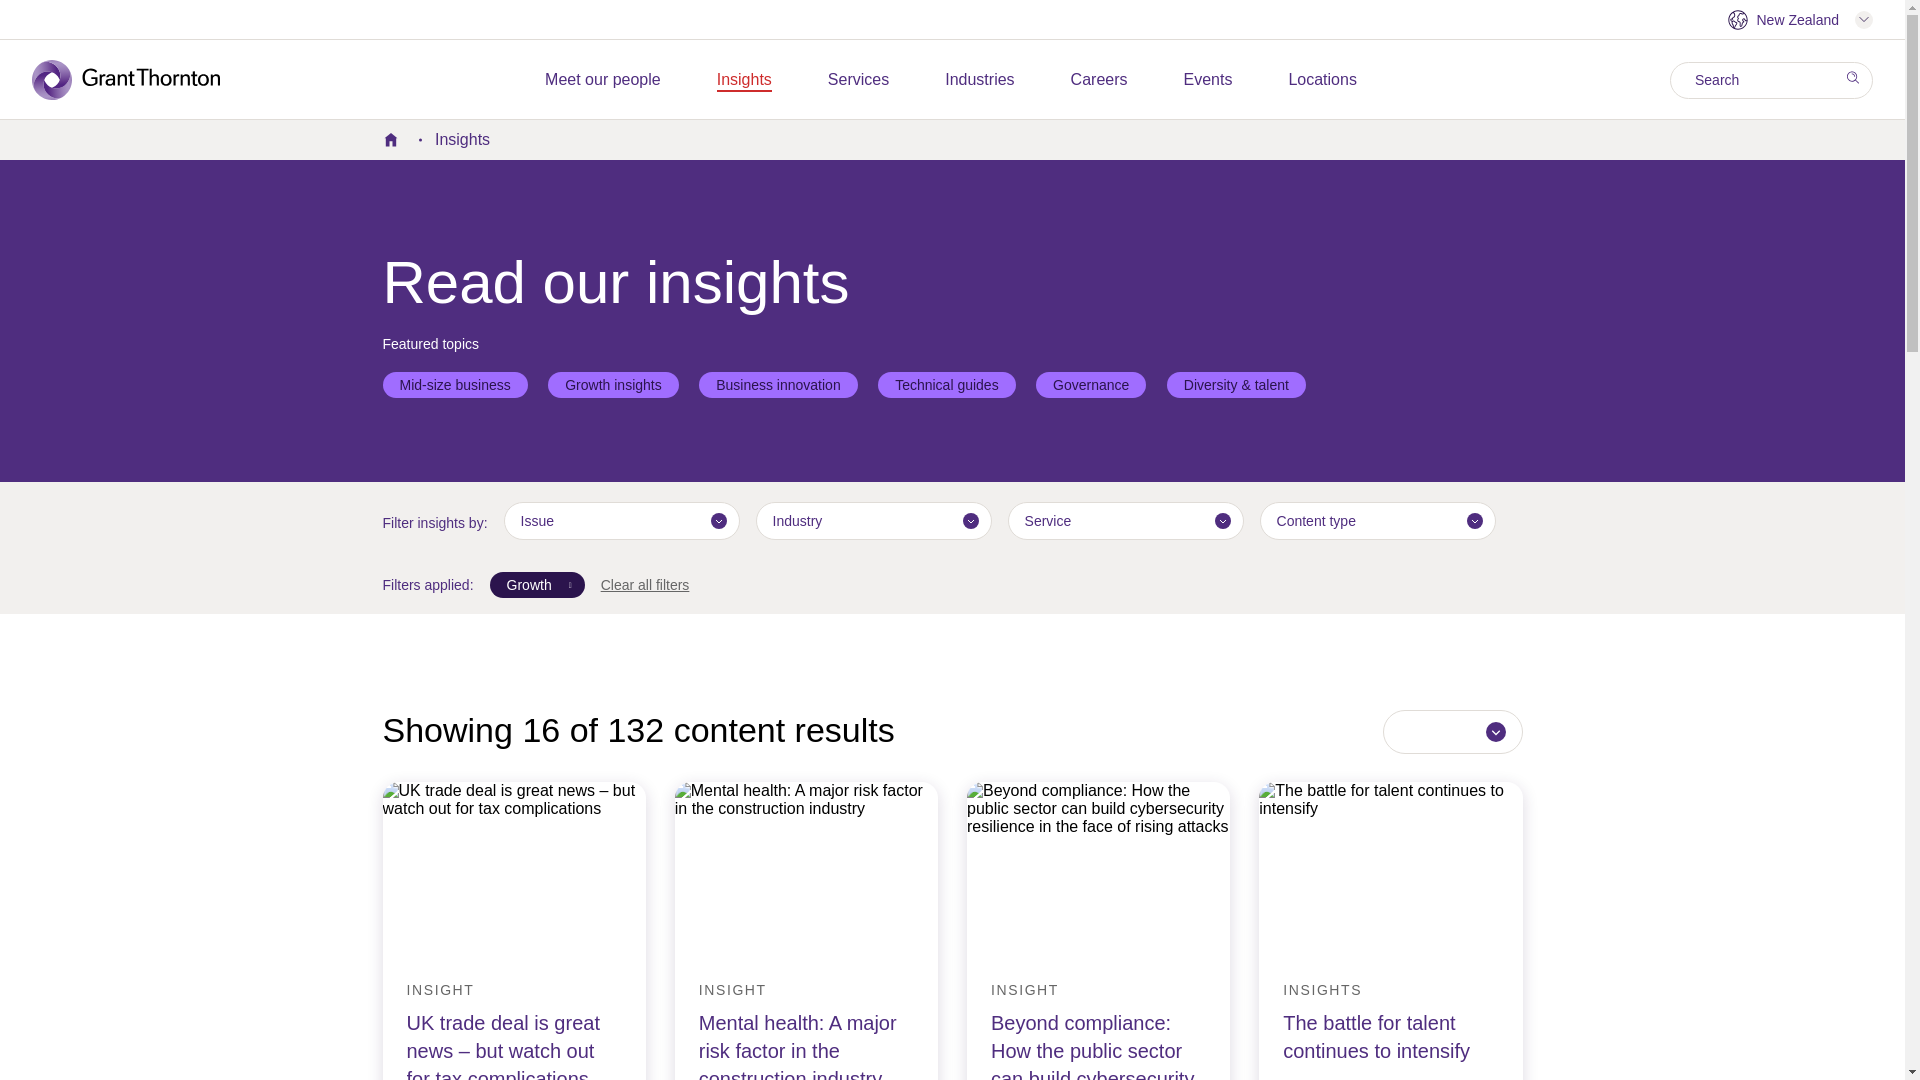 This screenshot has height=1080, width=1920. Describe the element at coordinates (1322, 80) in the screenshot. I see `Locations` at that location.